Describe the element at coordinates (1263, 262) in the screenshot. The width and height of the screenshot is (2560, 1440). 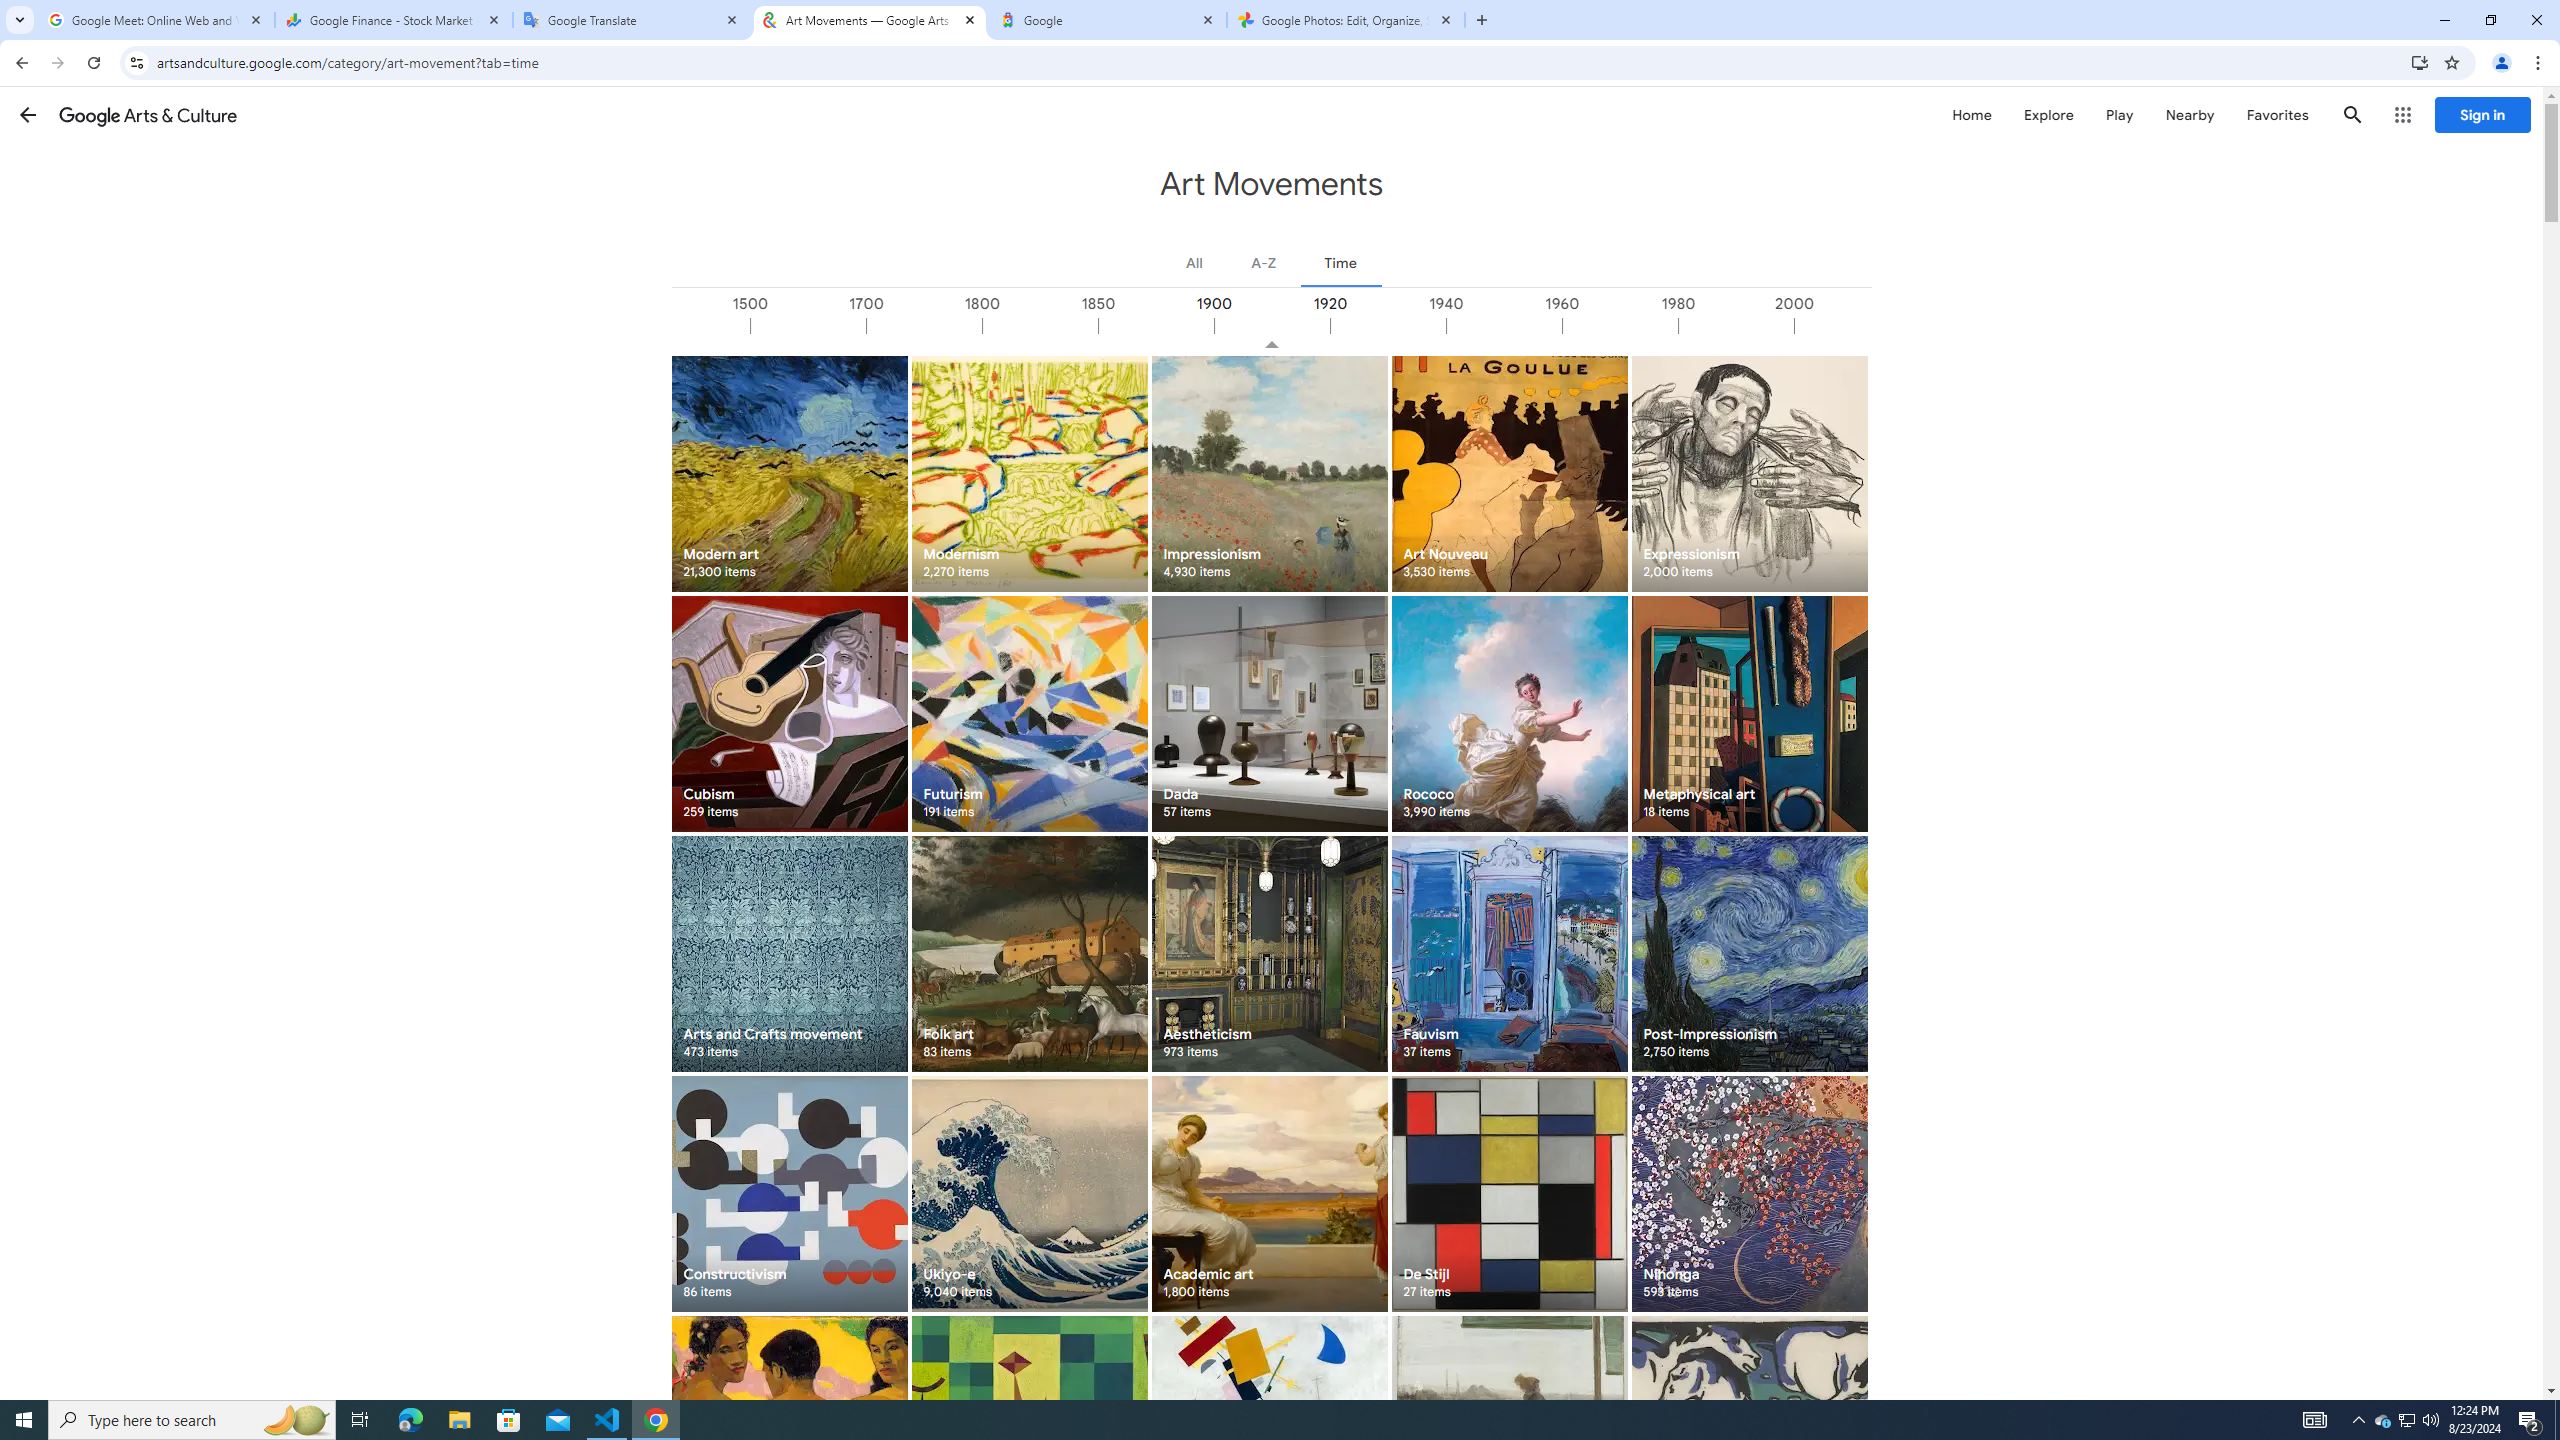
I see `A-Z` at that location.